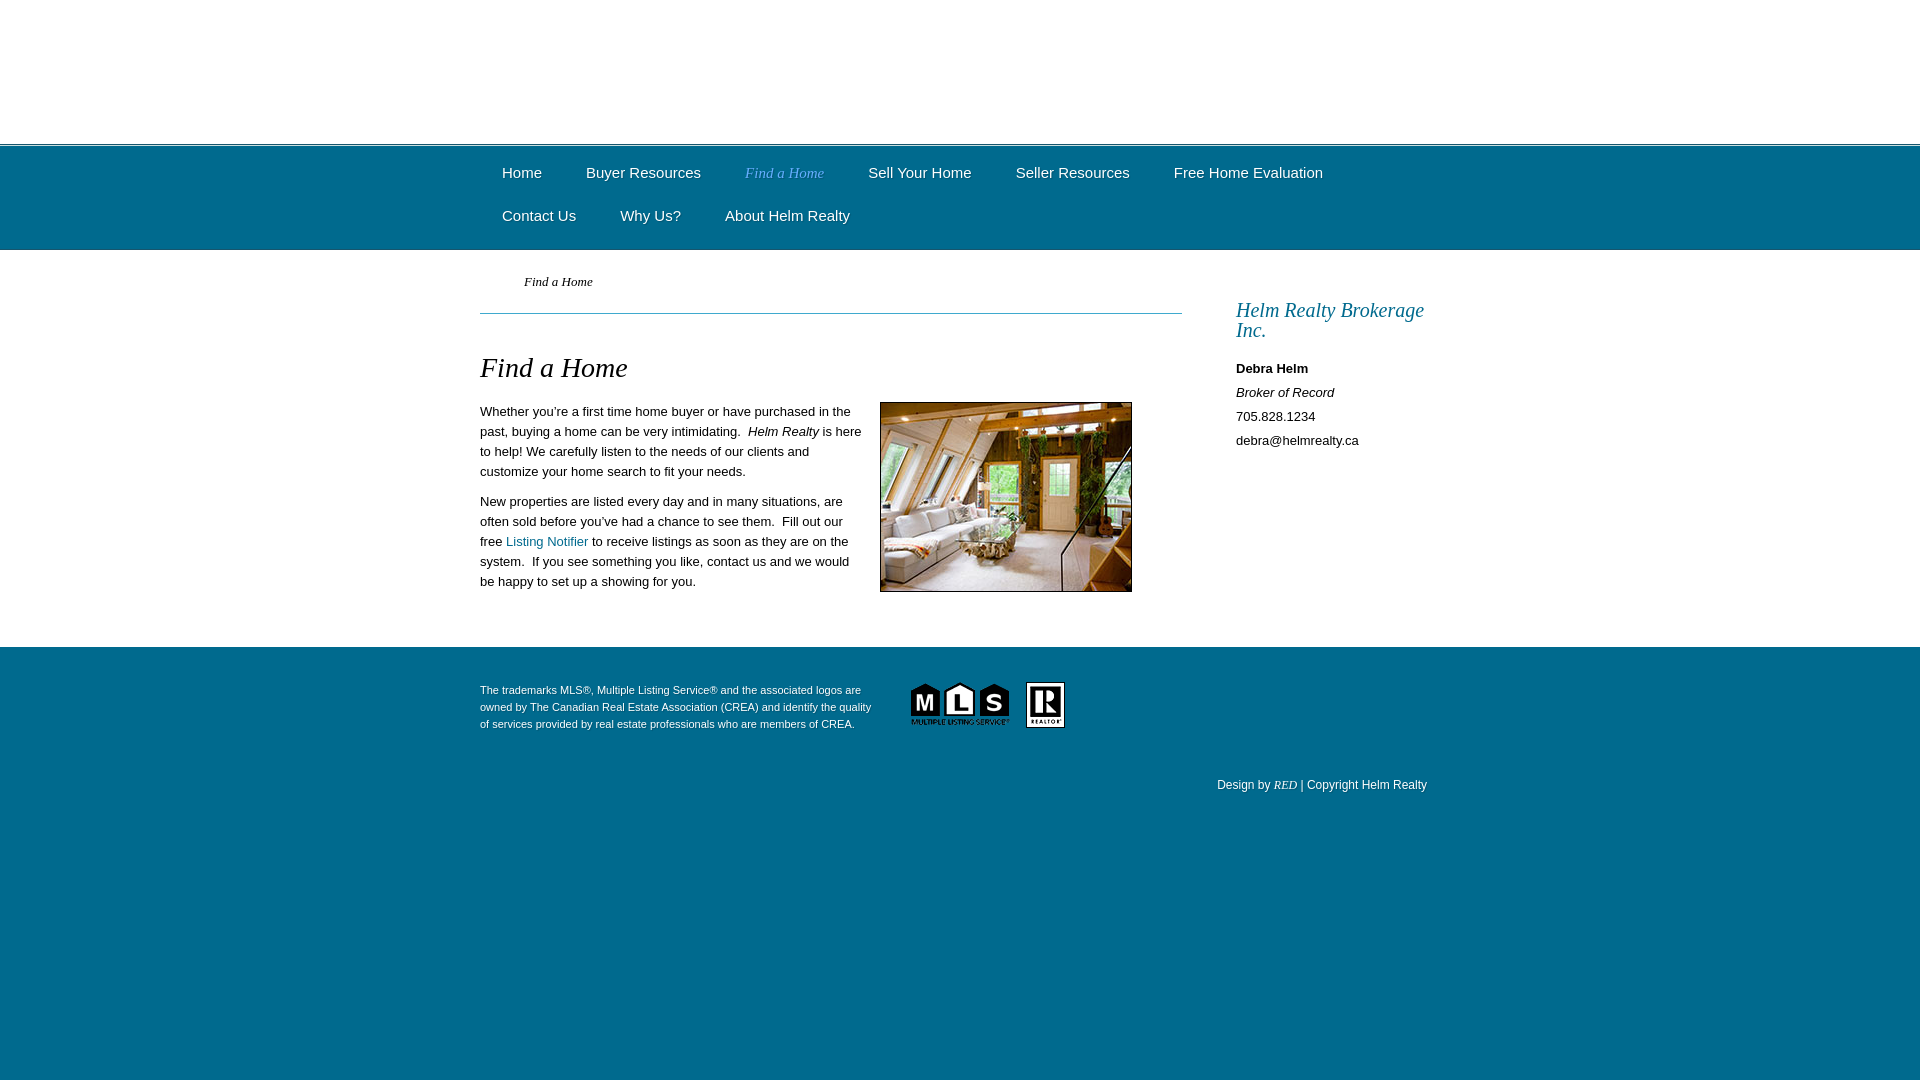 The width and height of the screenshot is (1920, 1080). I want to click on Sell Your Home, so click(919, 184).